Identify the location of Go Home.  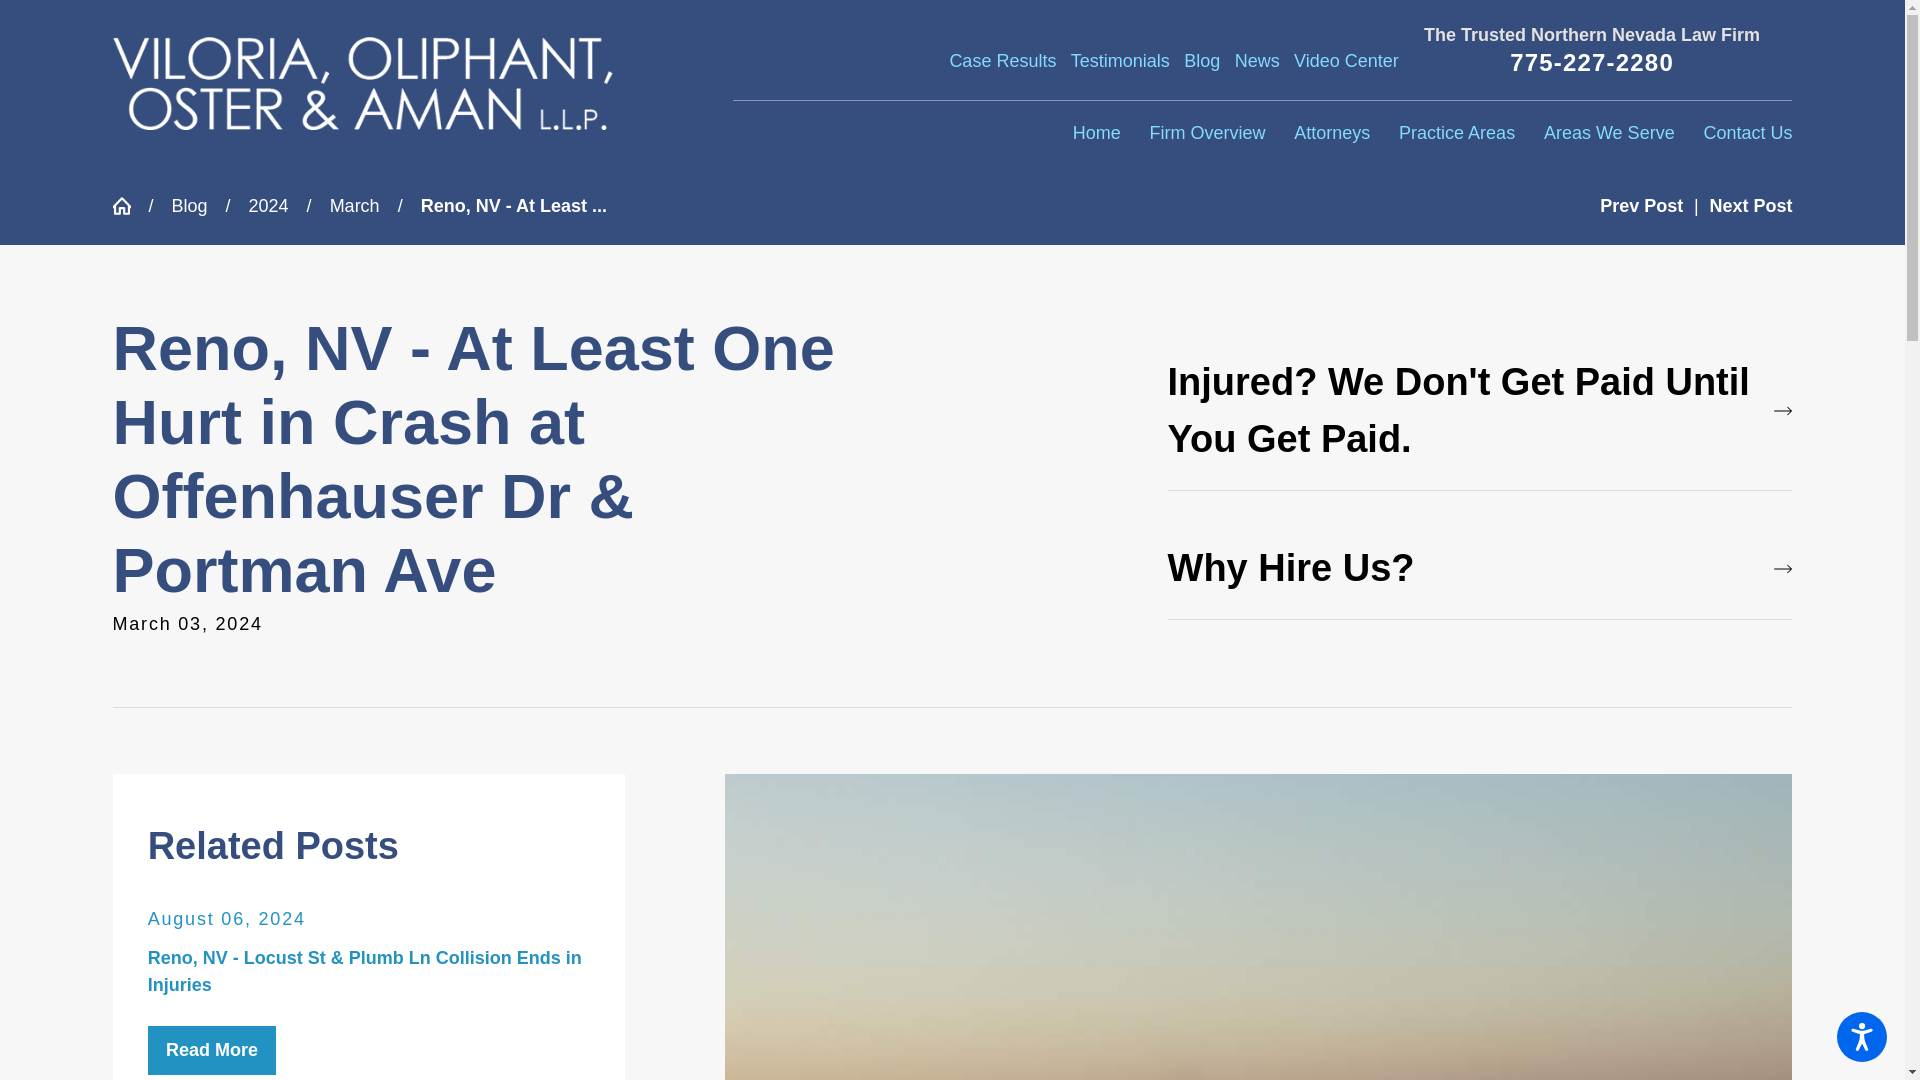
(129, 205).